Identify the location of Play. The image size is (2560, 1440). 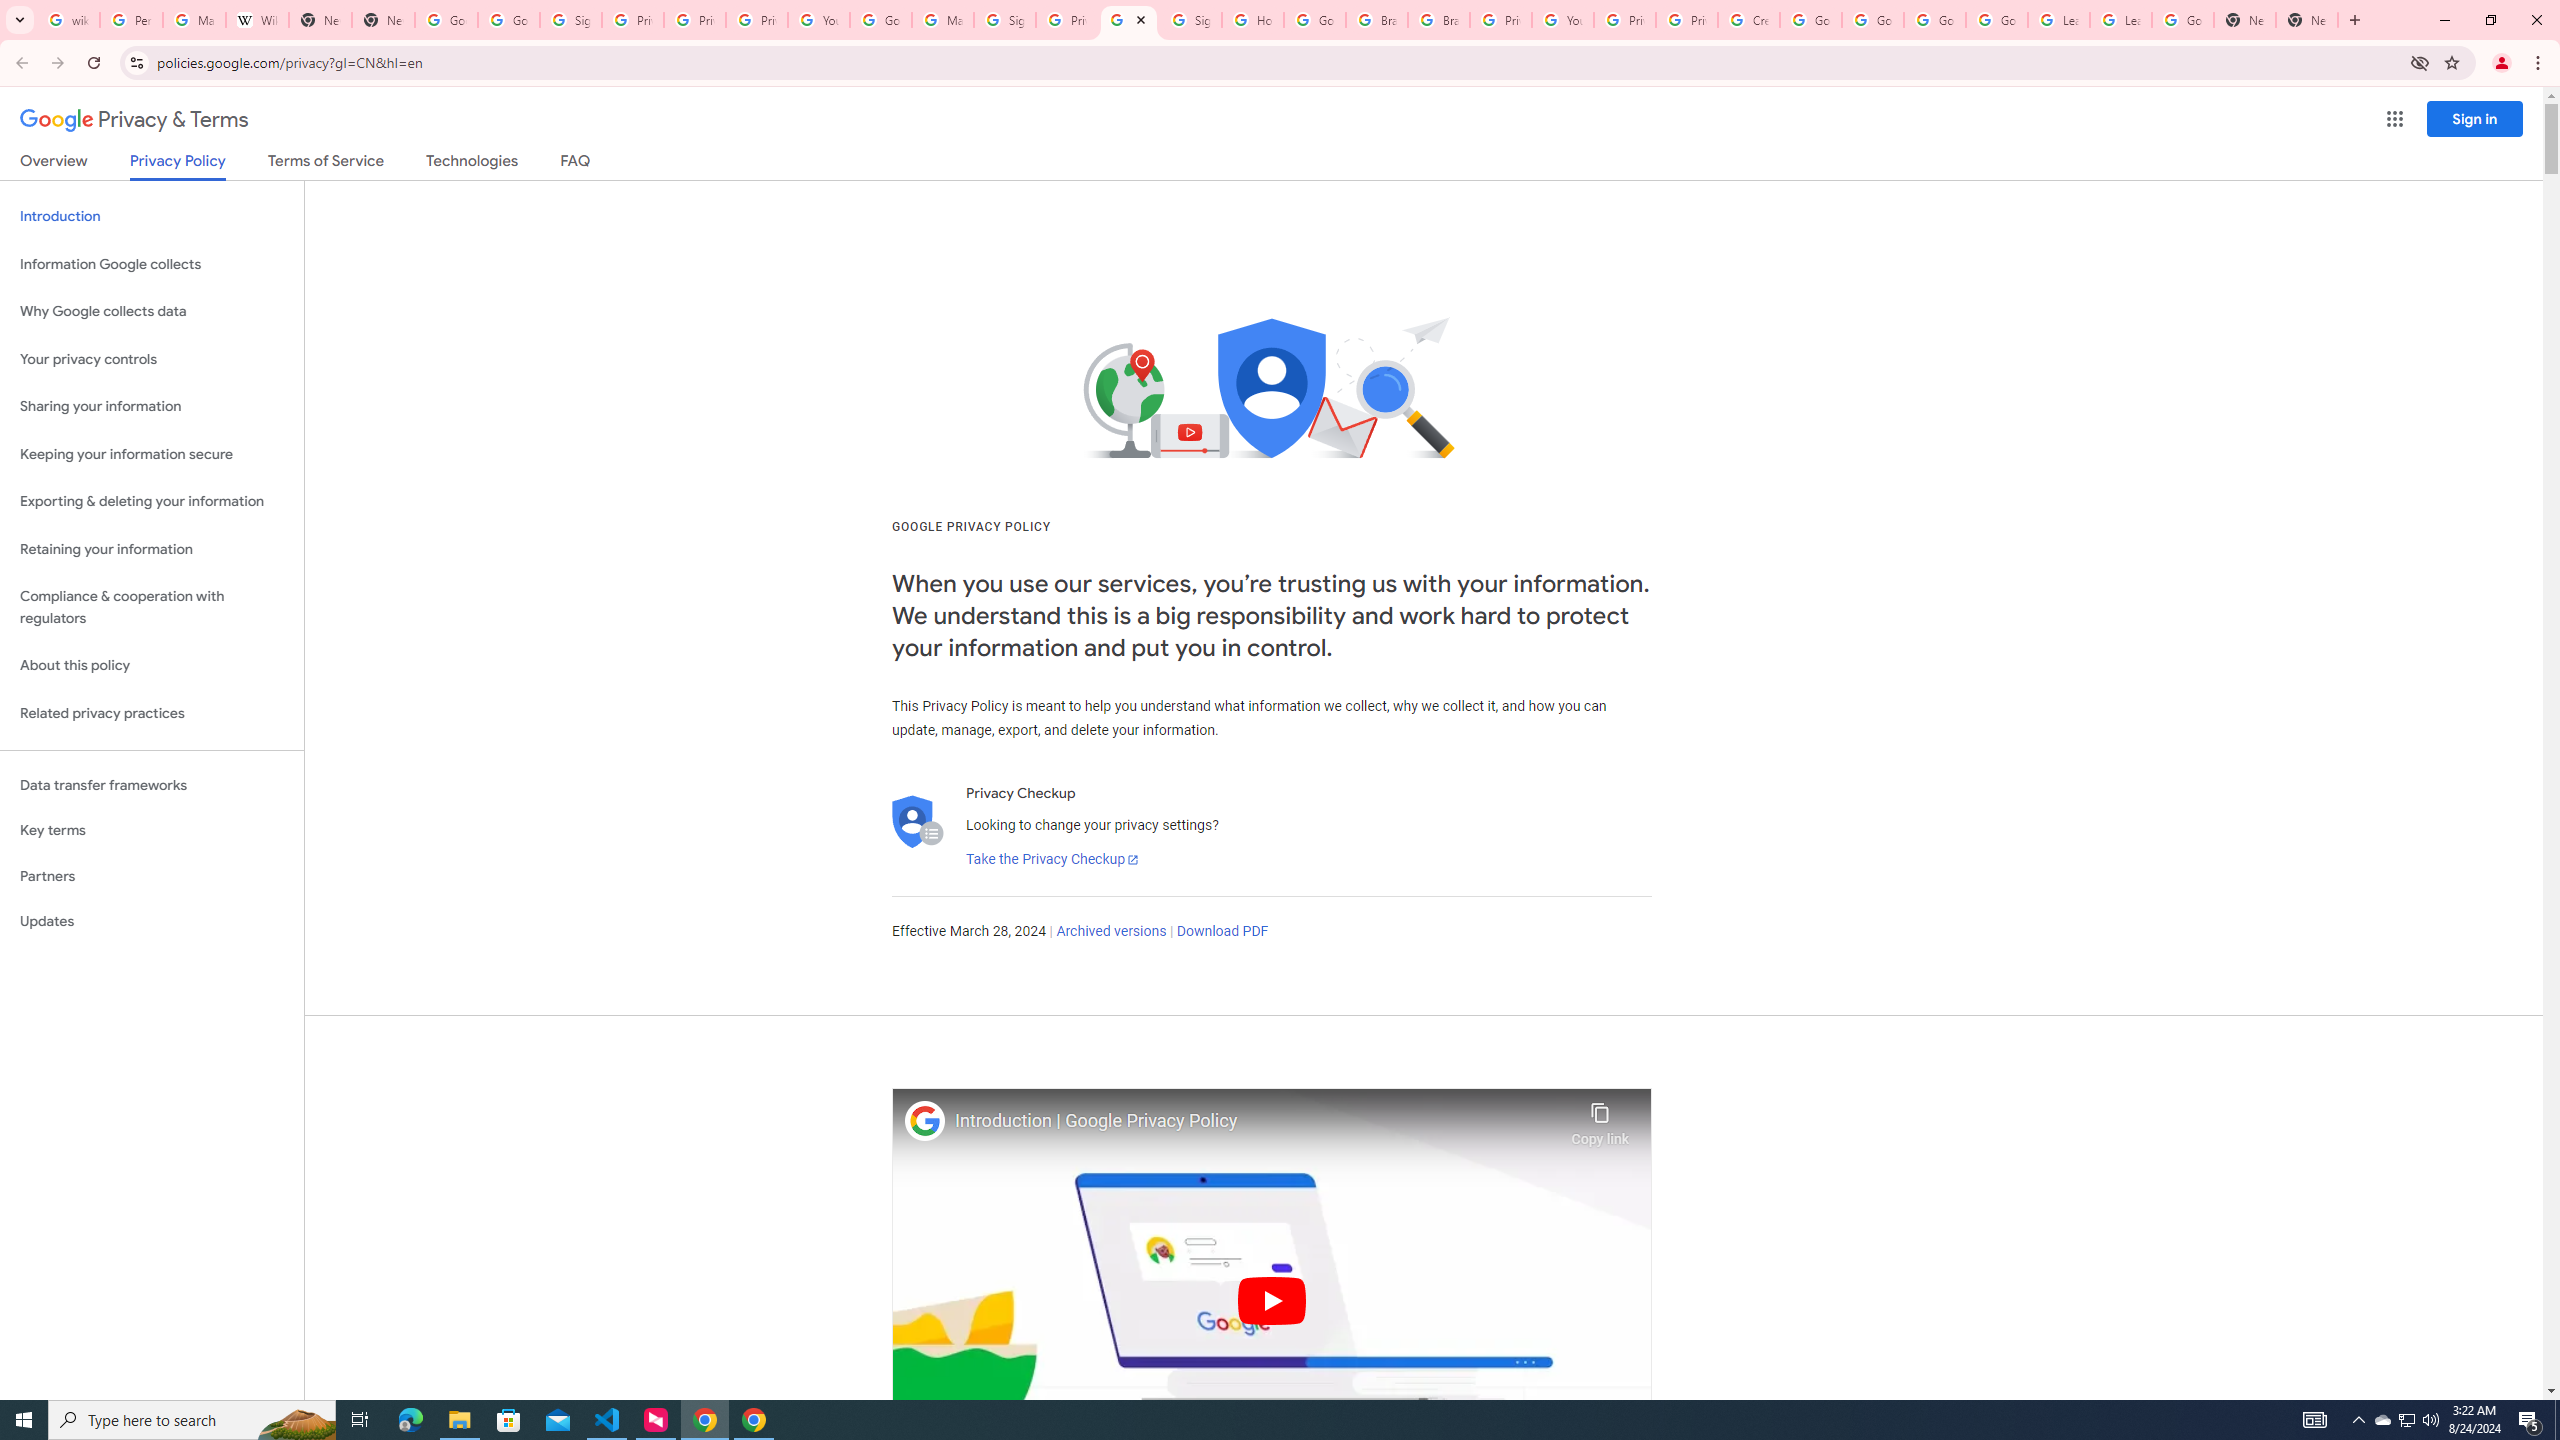
(1272, 1300).